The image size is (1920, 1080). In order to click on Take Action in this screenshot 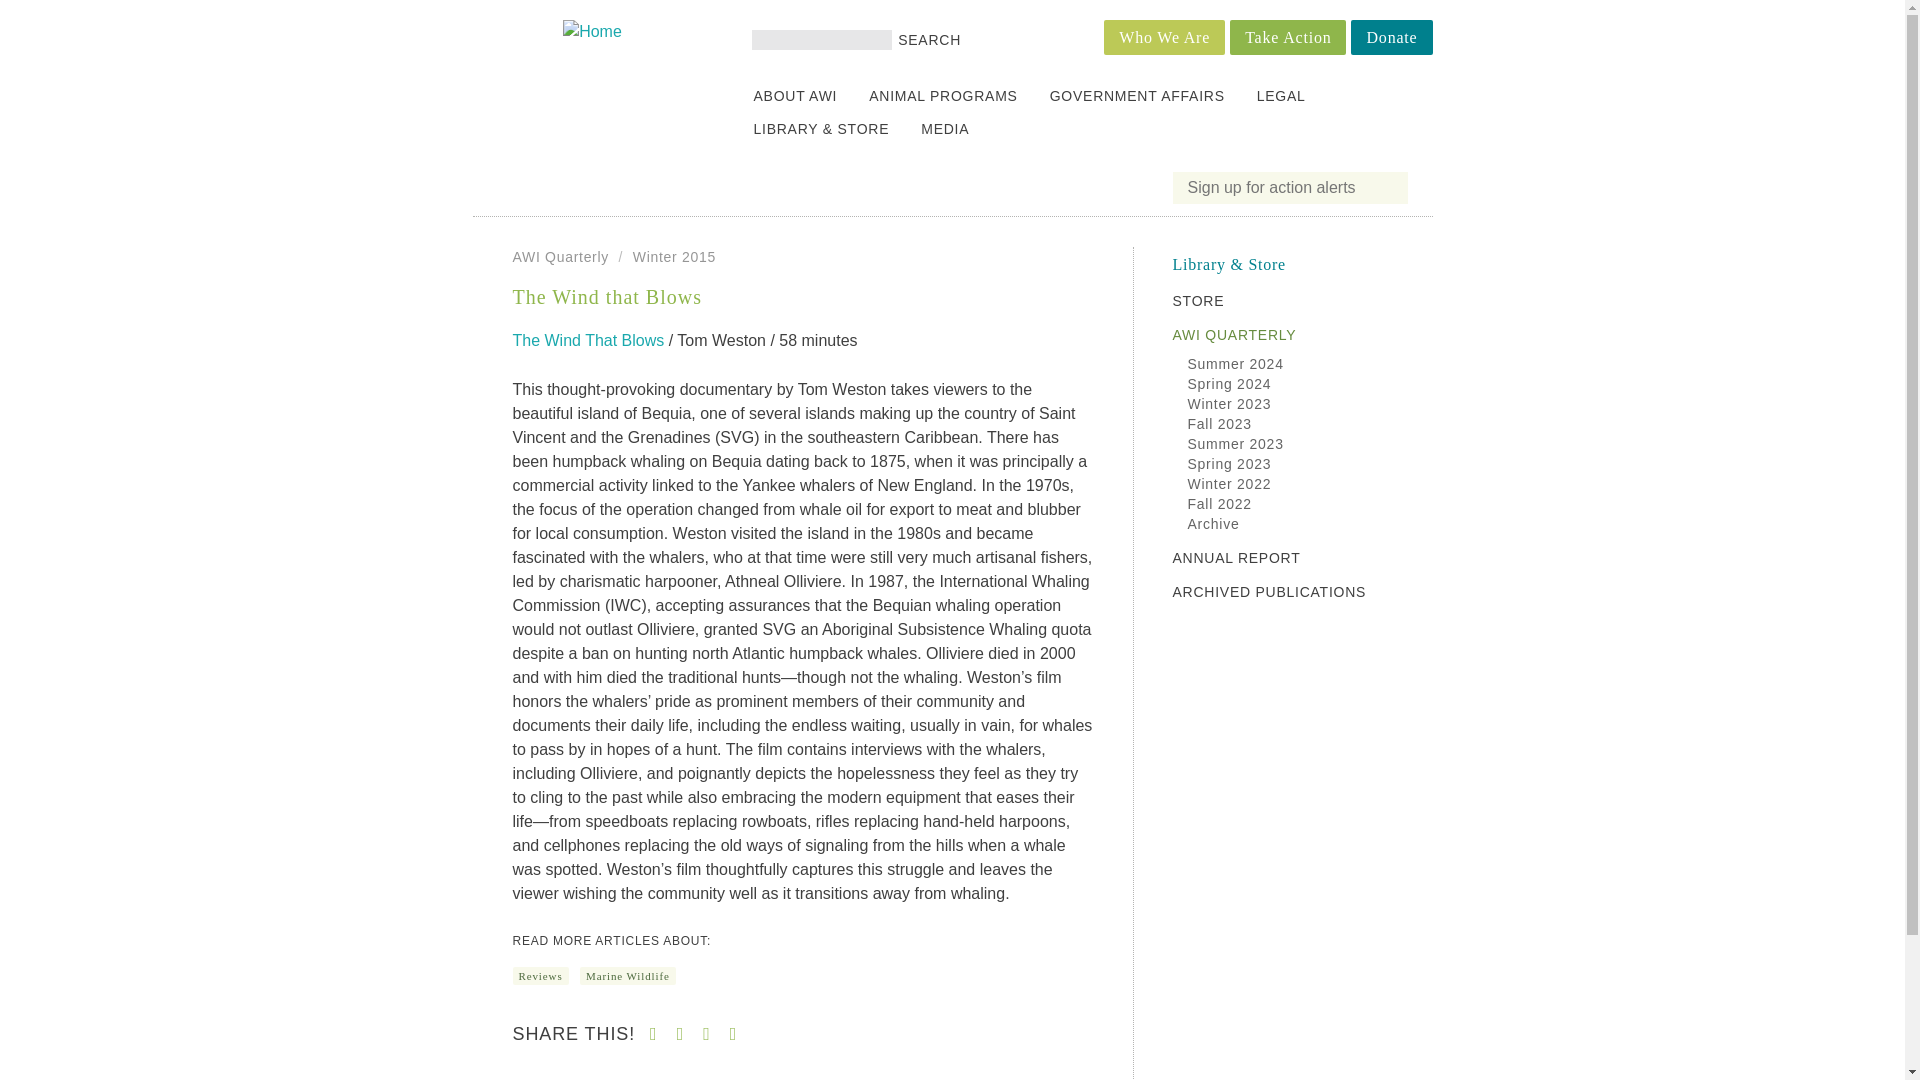, I will do `click(1288, 38)`.